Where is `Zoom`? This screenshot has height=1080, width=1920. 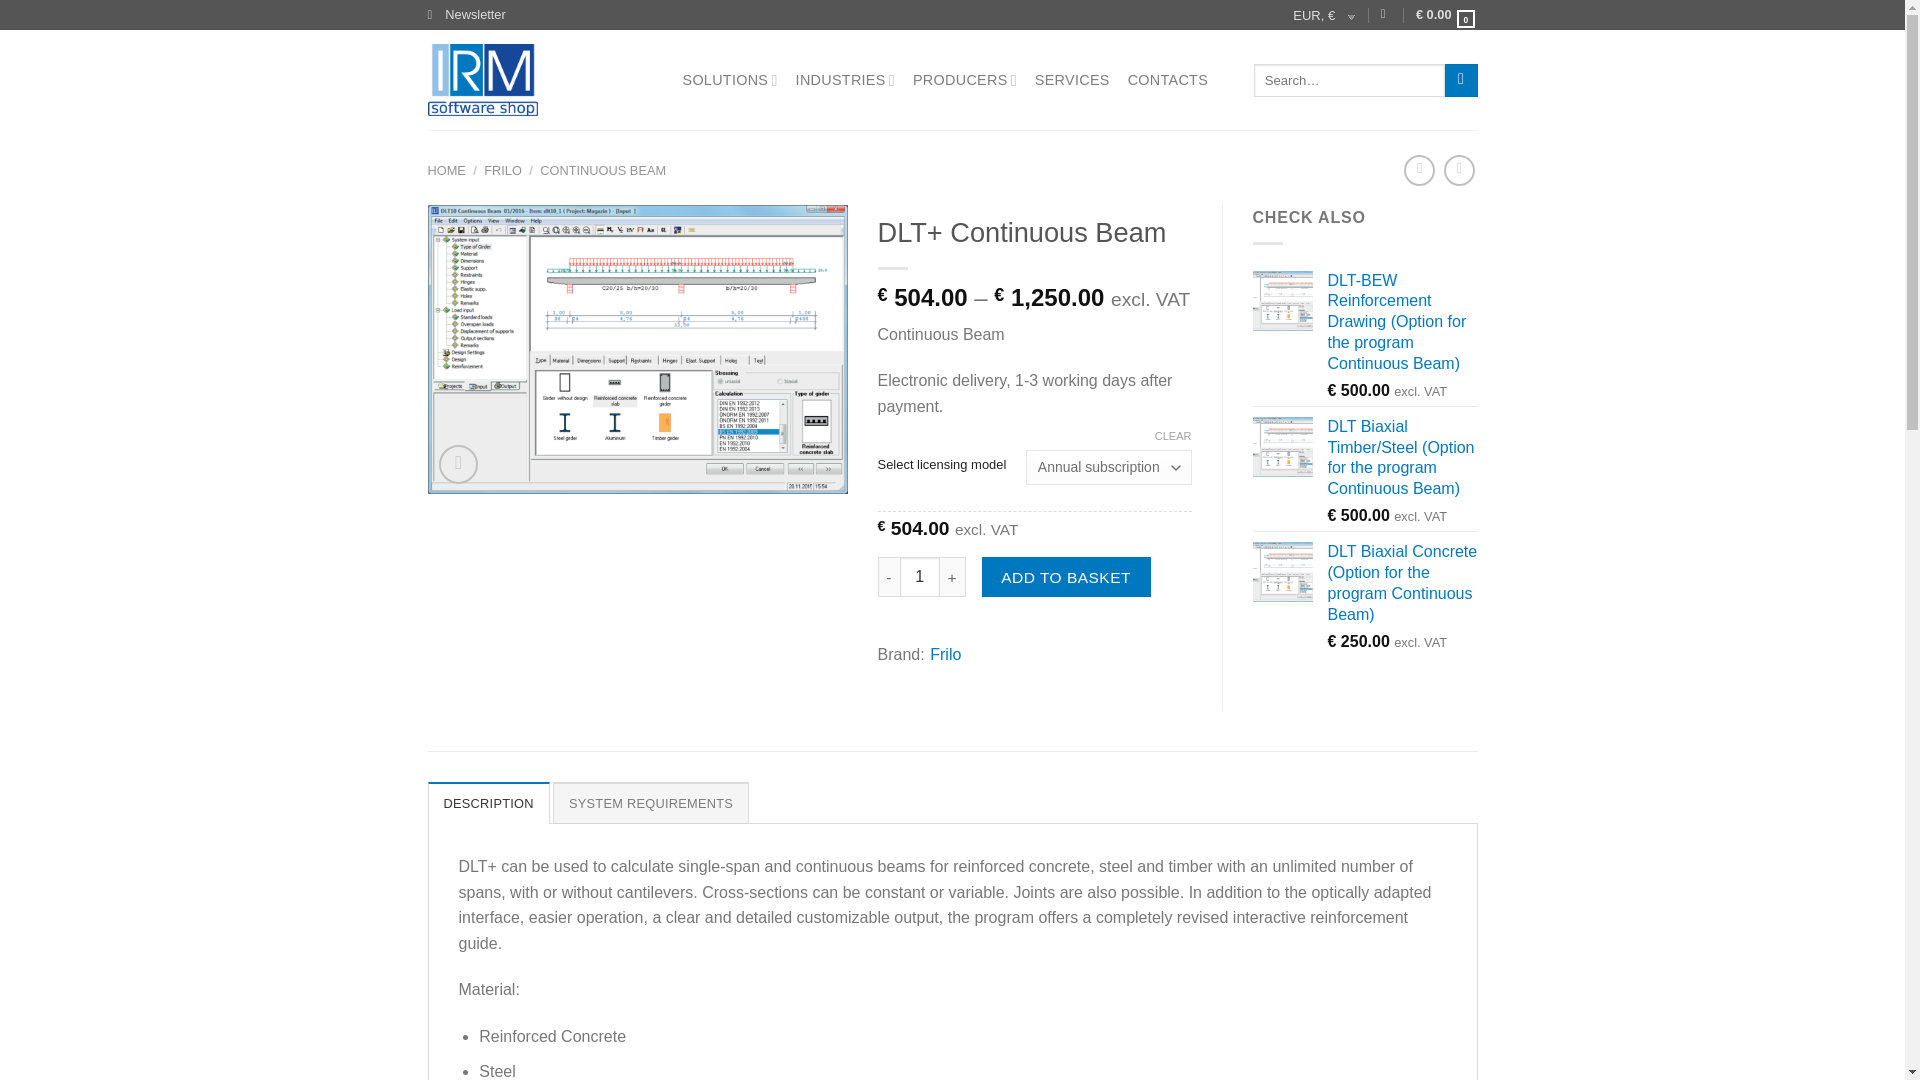
Zoom is located at coordinates (458, 464).